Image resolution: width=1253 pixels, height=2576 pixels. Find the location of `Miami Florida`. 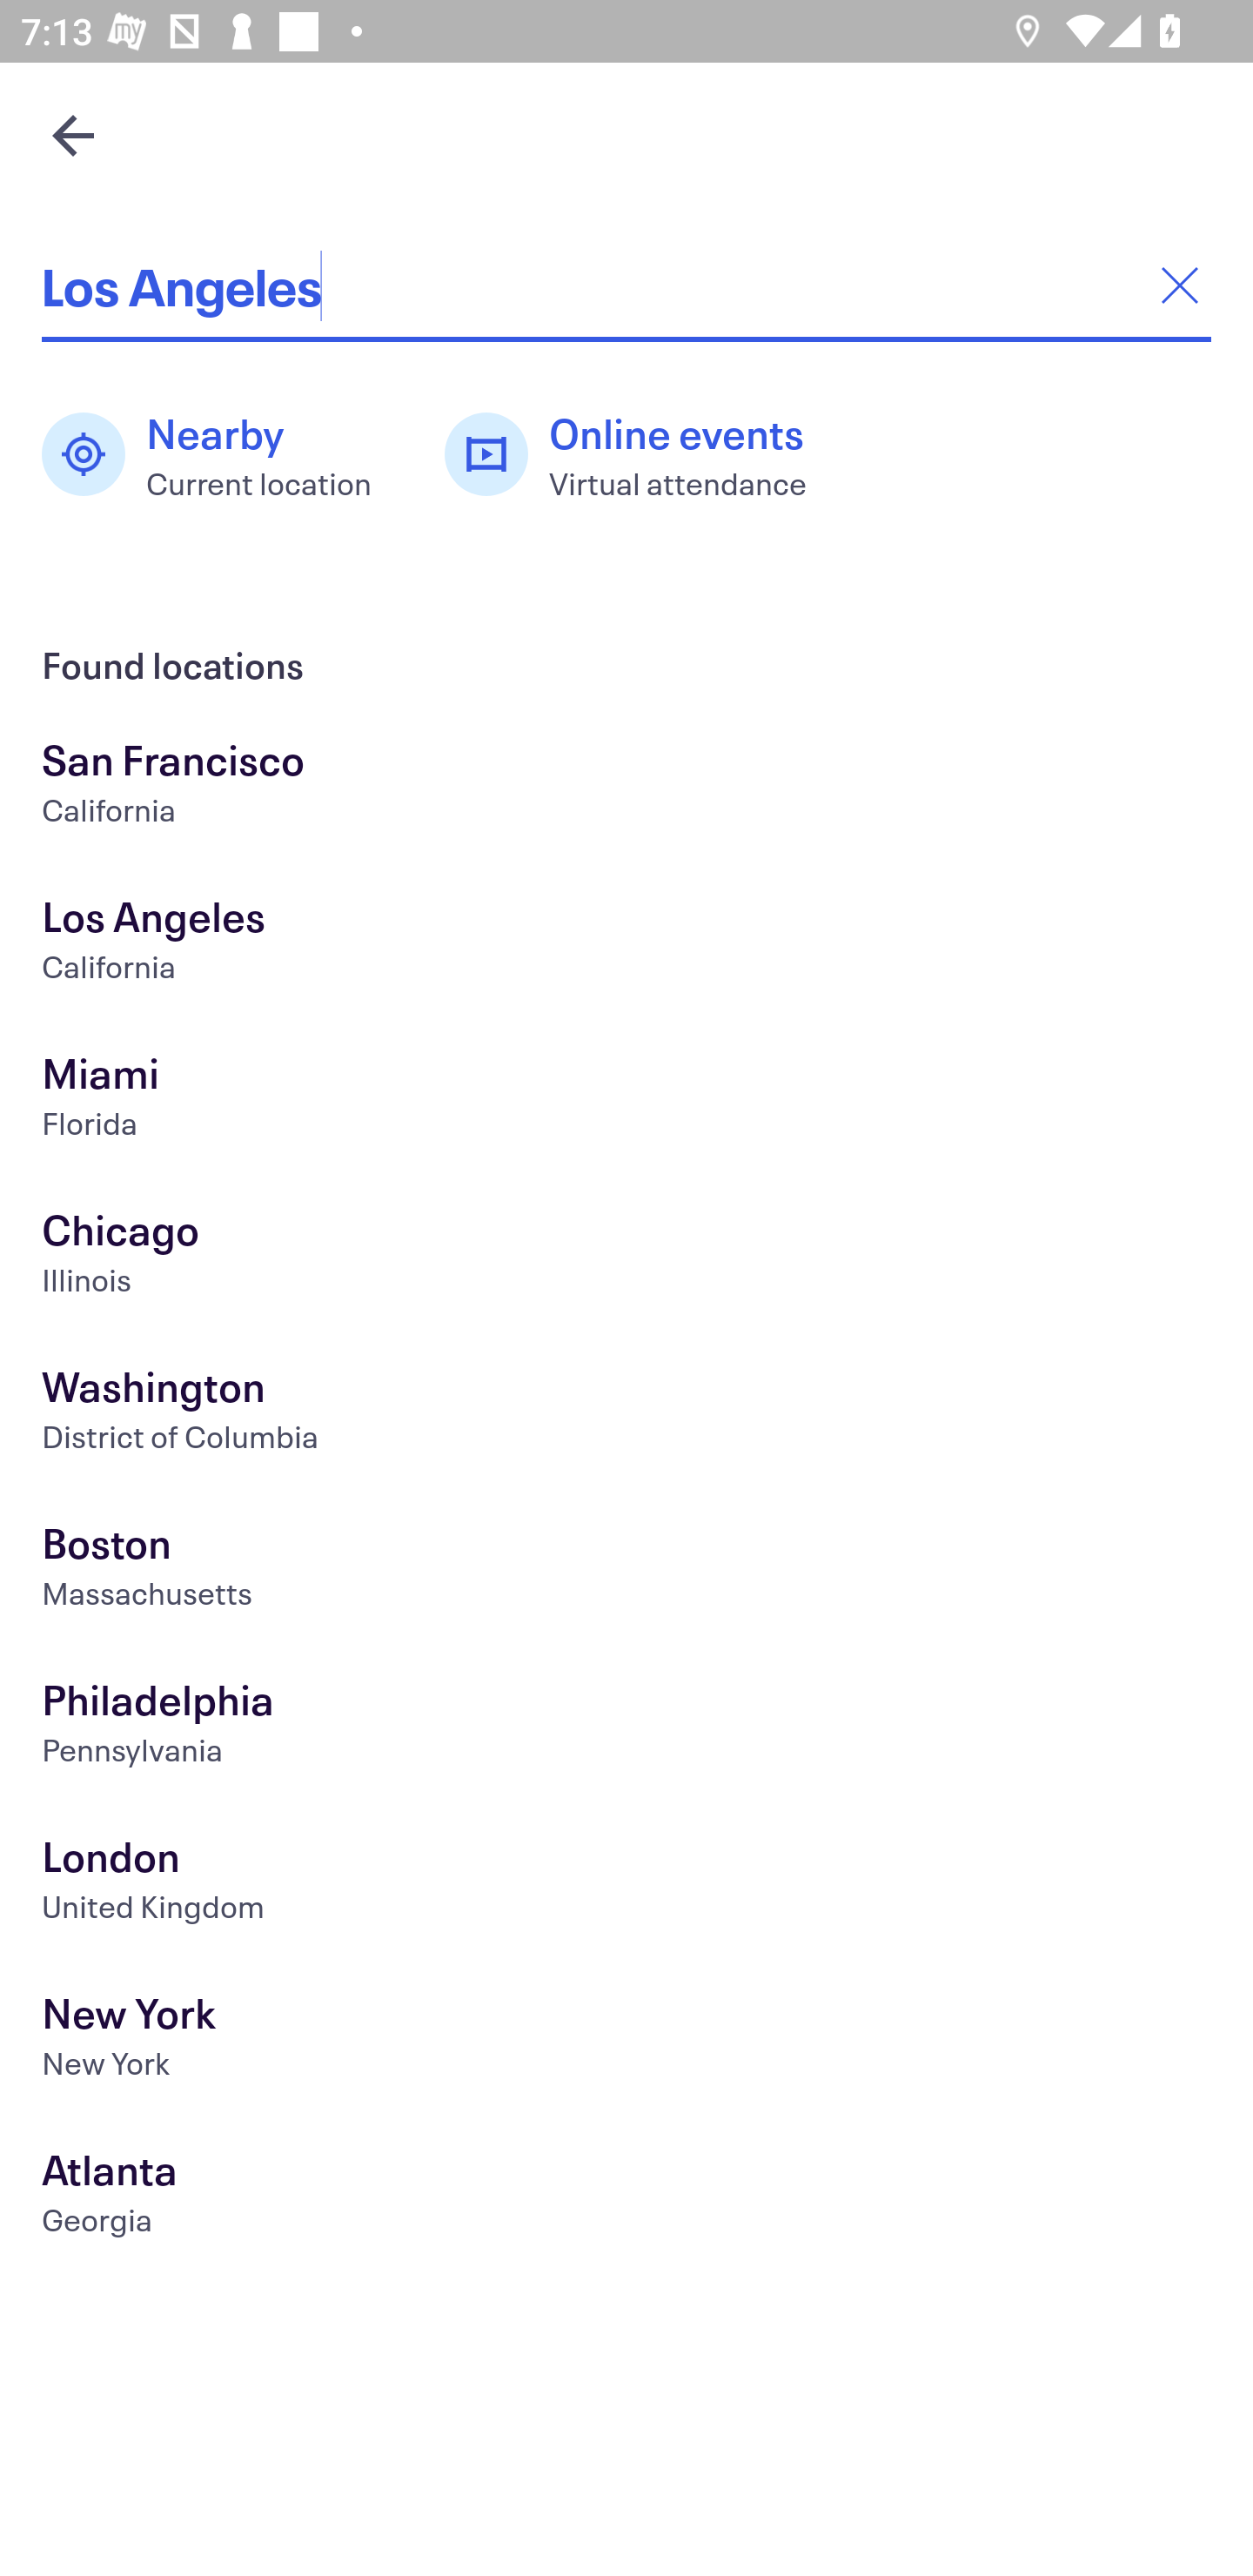

Miami Florida is located at coordinates (626, 1101).